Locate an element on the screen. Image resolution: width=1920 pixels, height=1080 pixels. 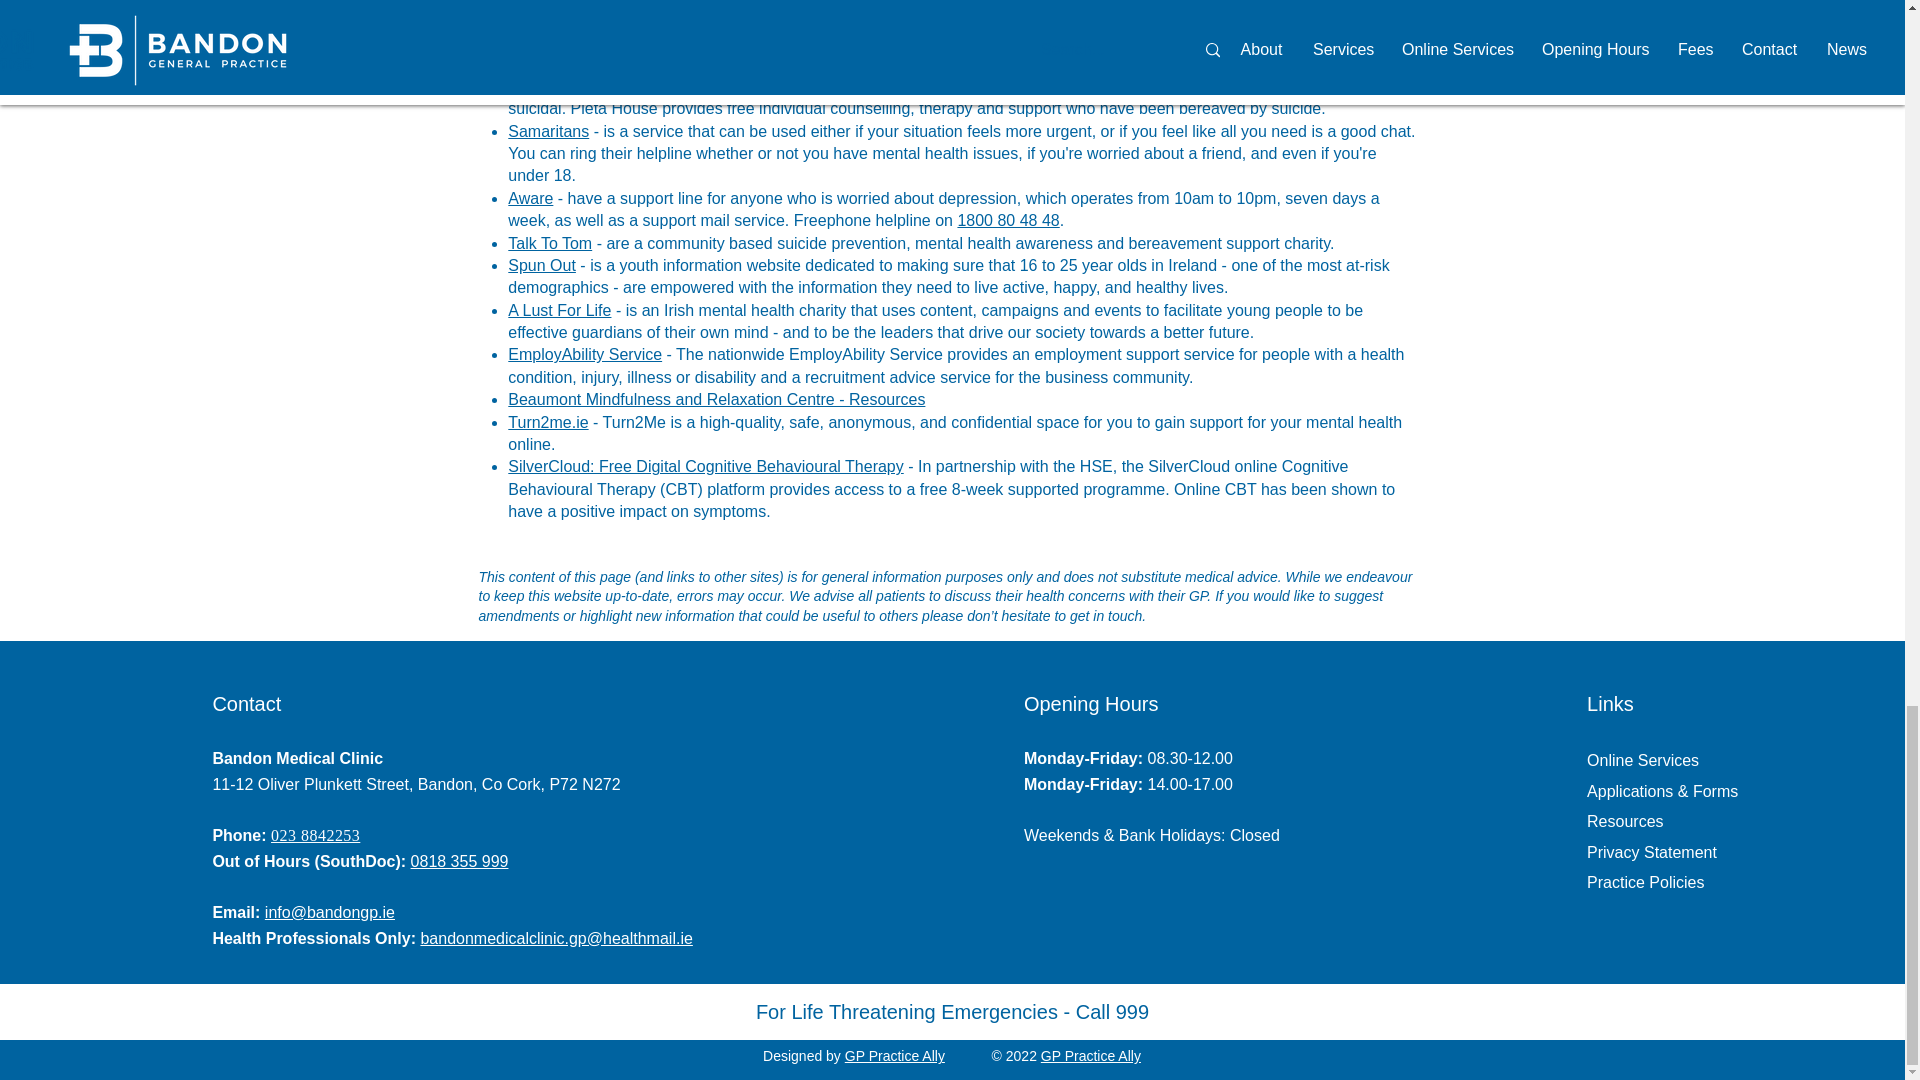
Samaritans is located at coordinates (548, 132).